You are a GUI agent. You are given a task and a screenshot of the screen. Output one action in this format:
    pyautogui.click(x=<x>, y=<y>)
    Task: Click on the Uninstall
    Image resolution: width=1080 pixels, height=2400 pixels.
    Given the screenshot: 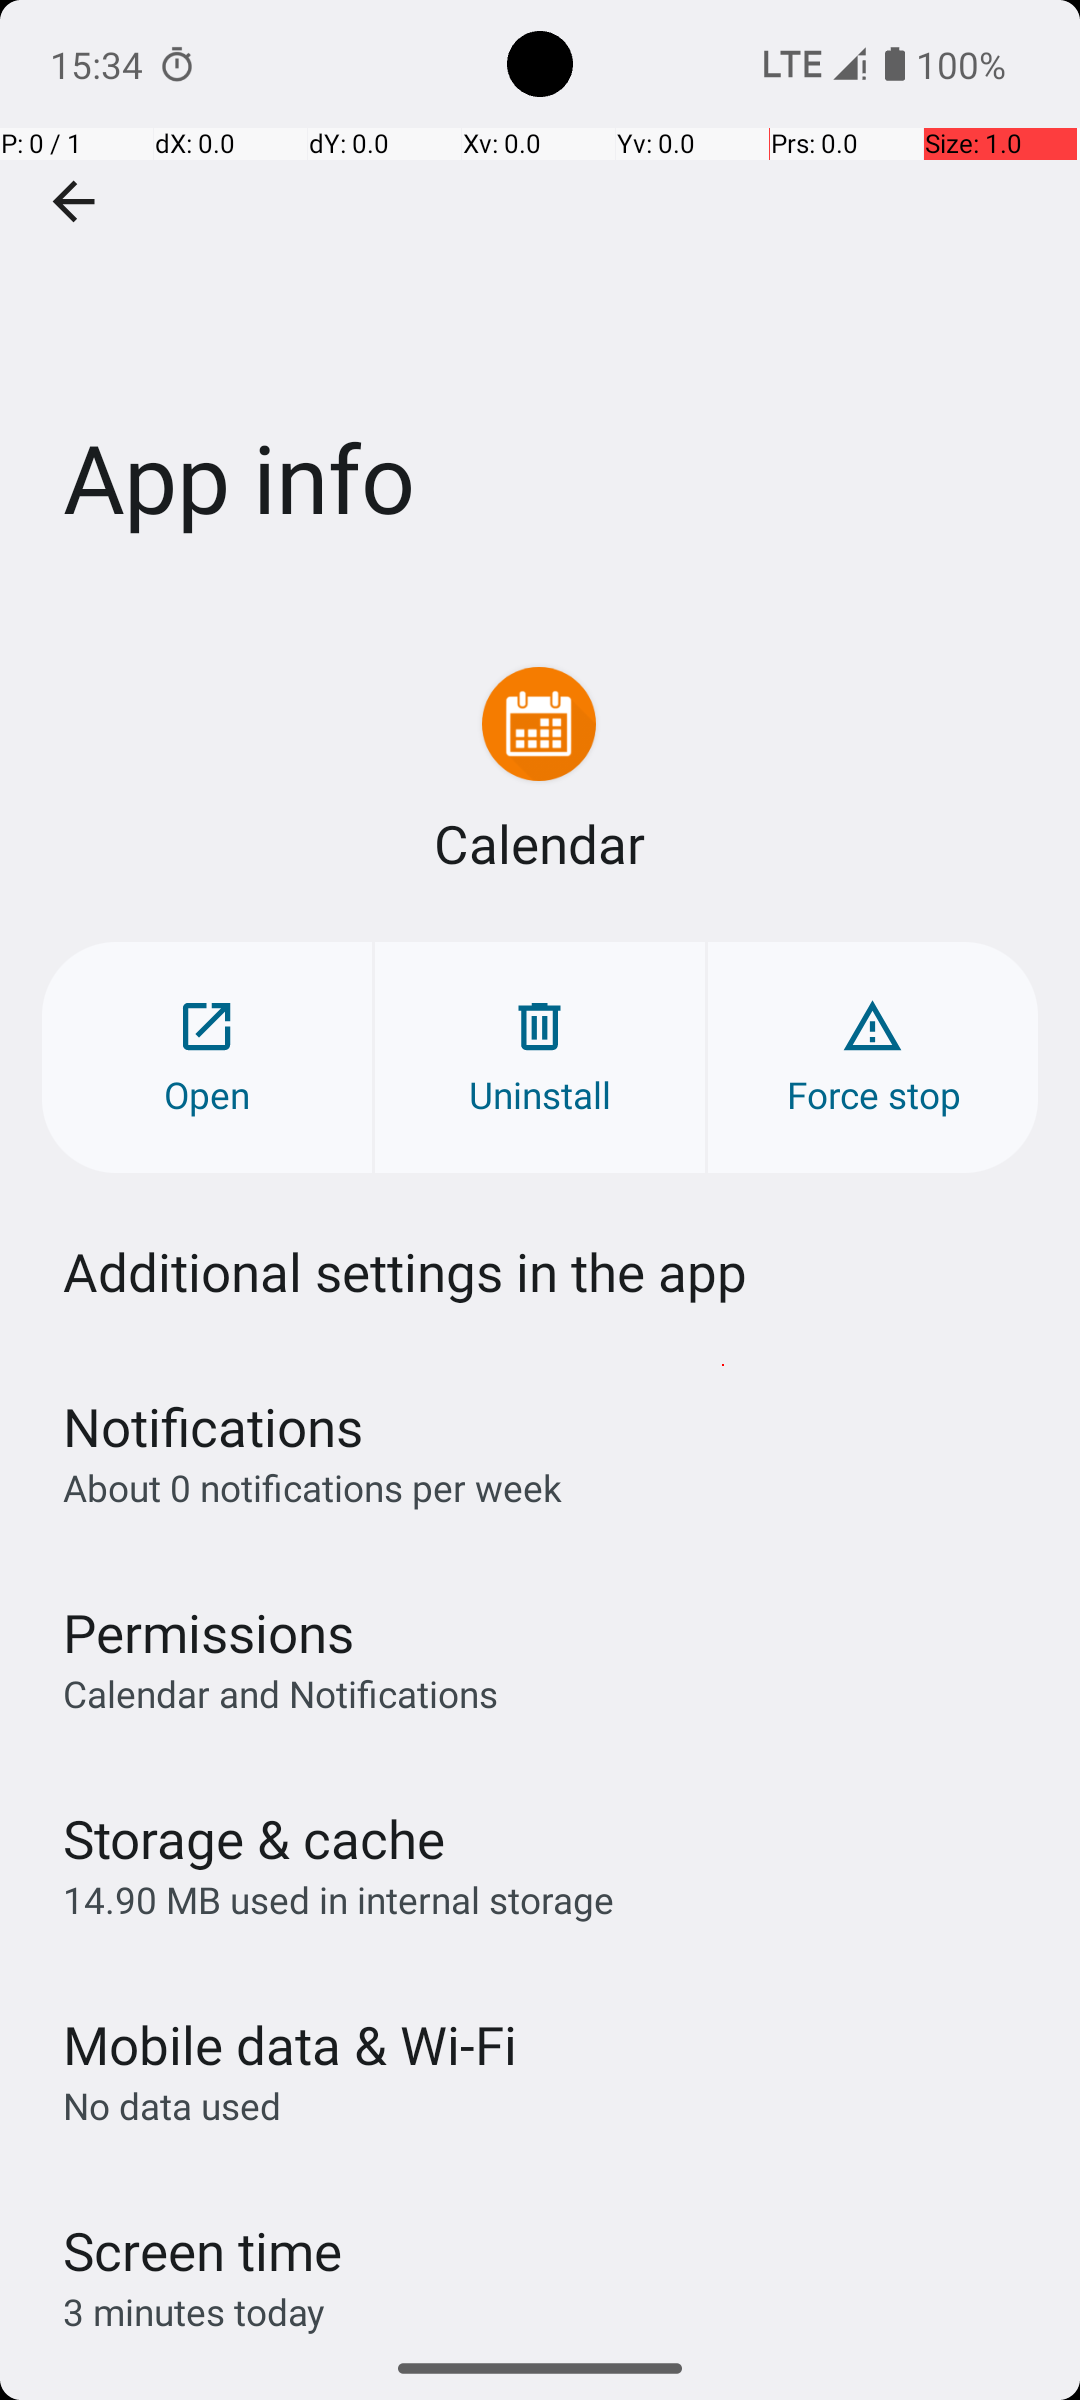 What is the action you would take?
    pyautogui.click(x=540, y=1058)
    